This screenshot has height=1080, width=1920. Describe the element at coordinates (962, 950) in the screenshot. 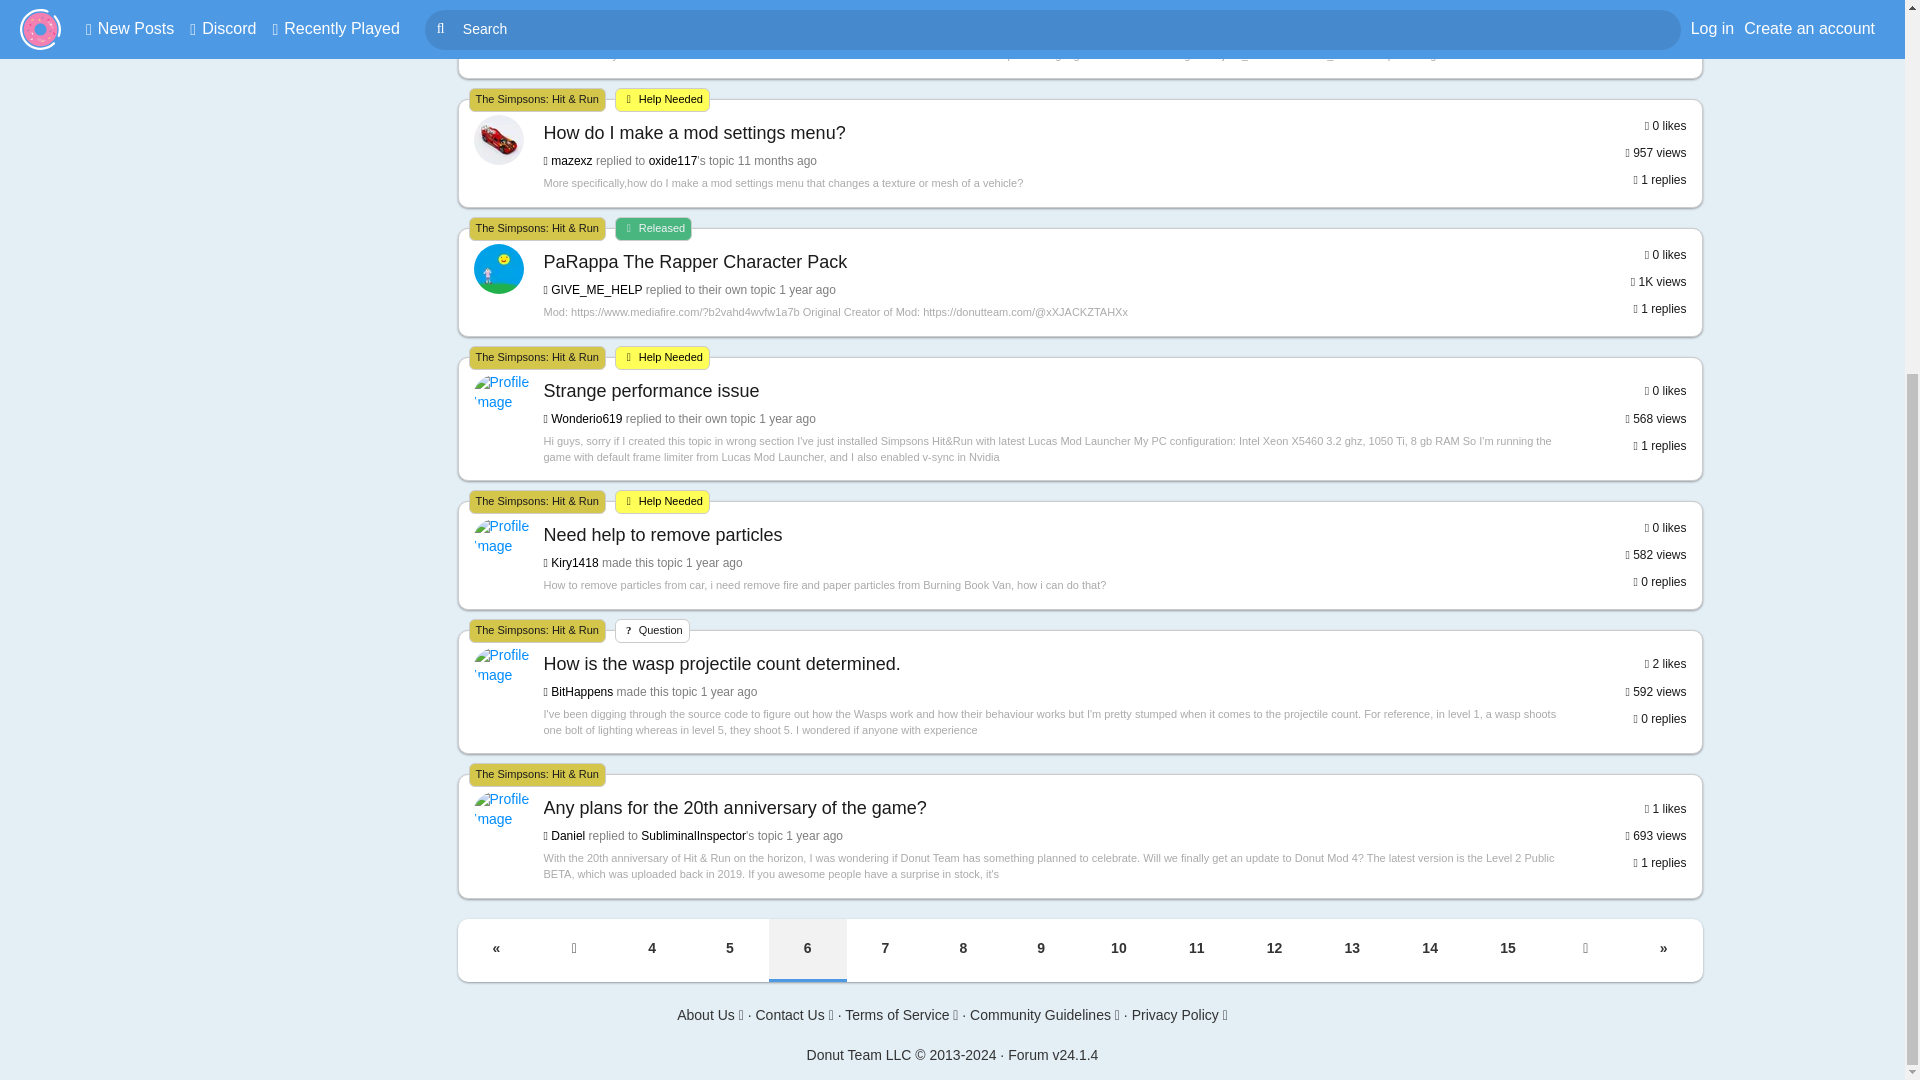

I see `Page 8` at that location.